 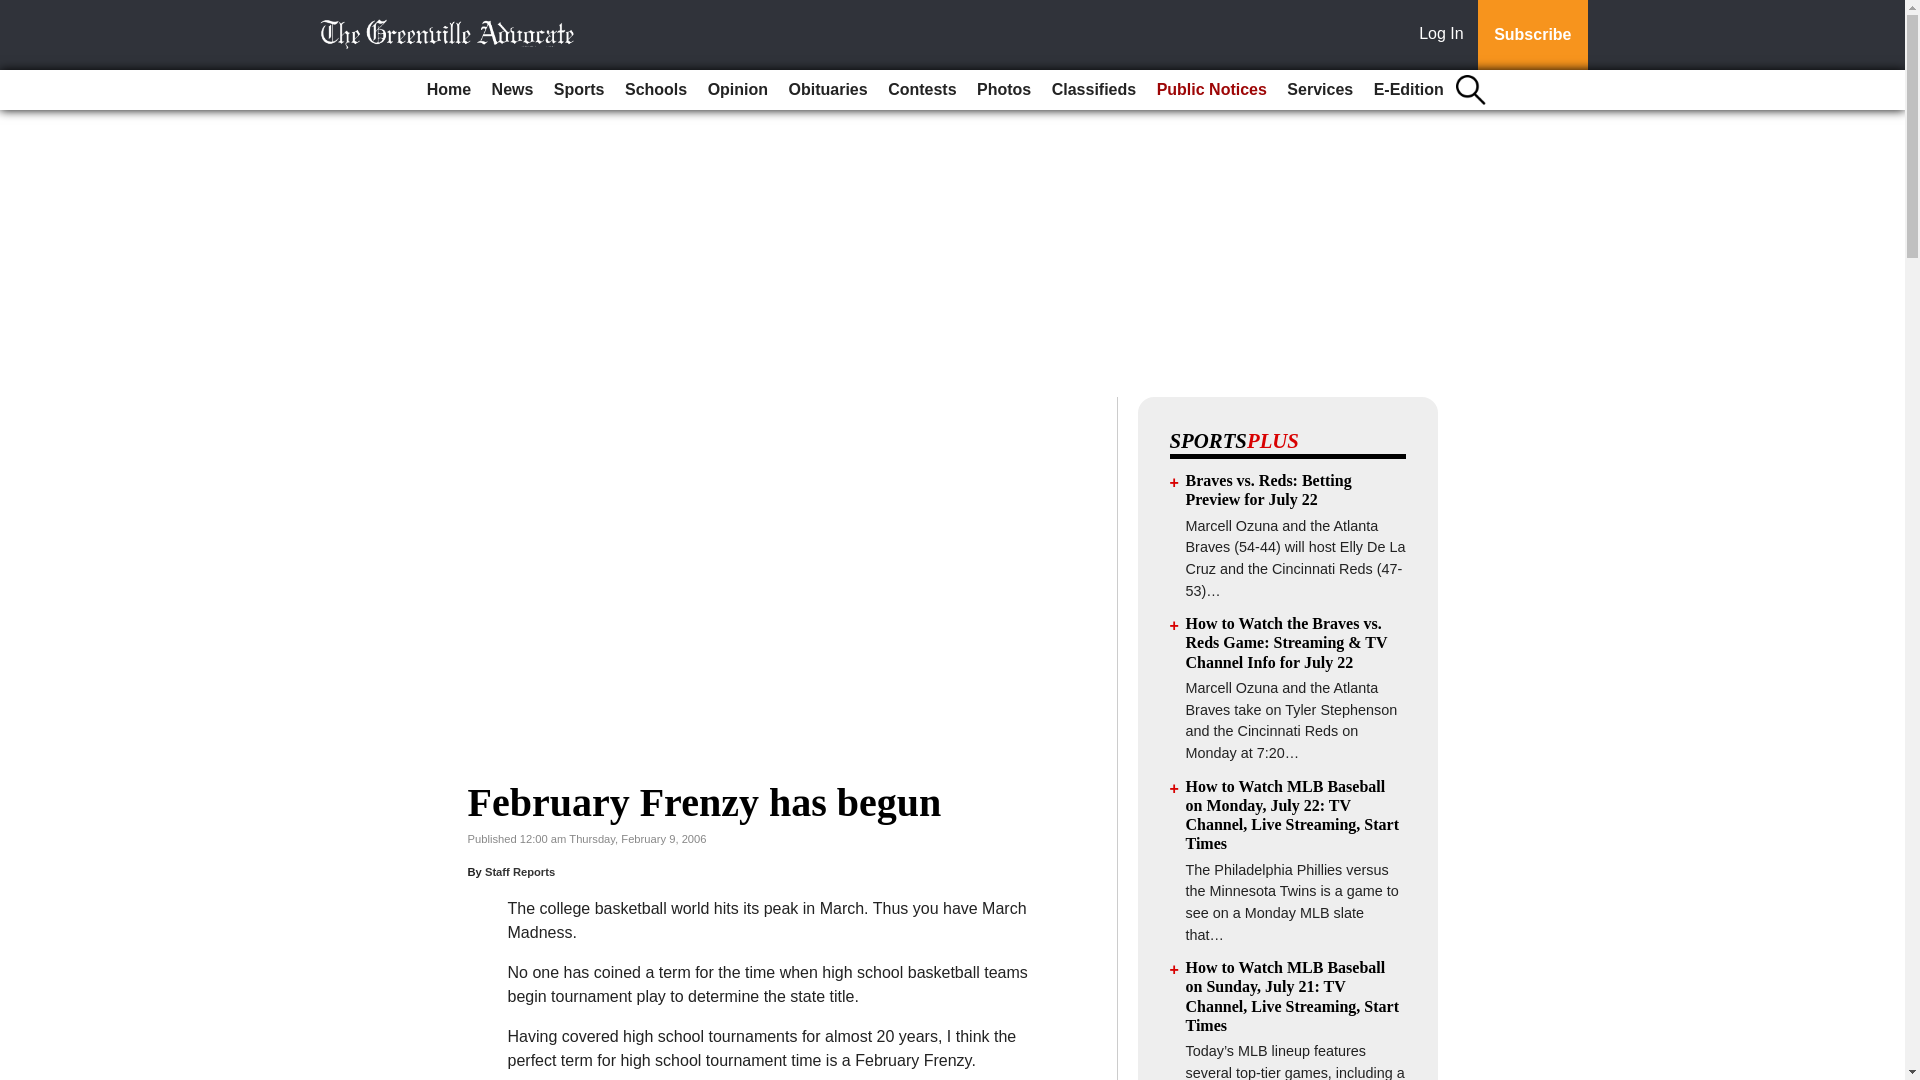 I want to click on Public Notices, so click(x=1211, y=90).